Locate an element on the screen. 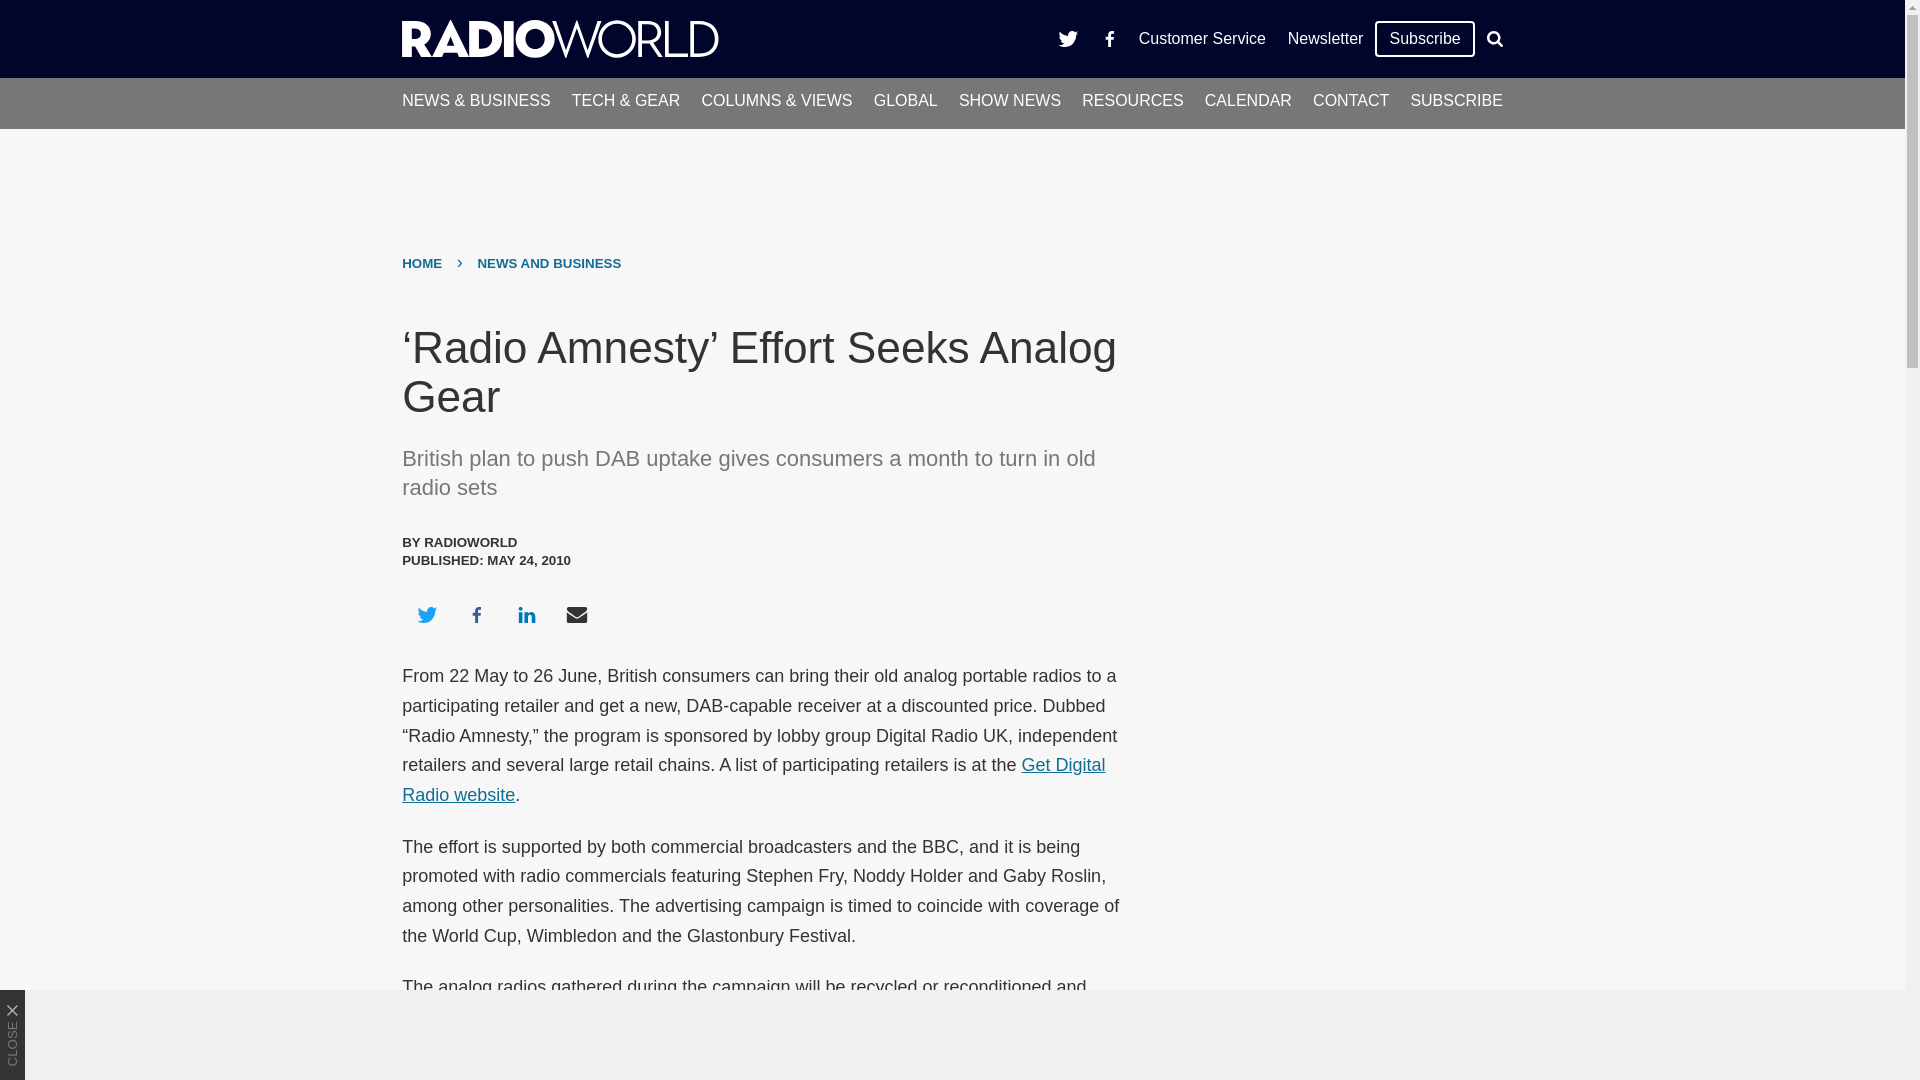 The width and height of the screenshot is (1920, 1080). Customer Service is located at coordinates (1202, 38).